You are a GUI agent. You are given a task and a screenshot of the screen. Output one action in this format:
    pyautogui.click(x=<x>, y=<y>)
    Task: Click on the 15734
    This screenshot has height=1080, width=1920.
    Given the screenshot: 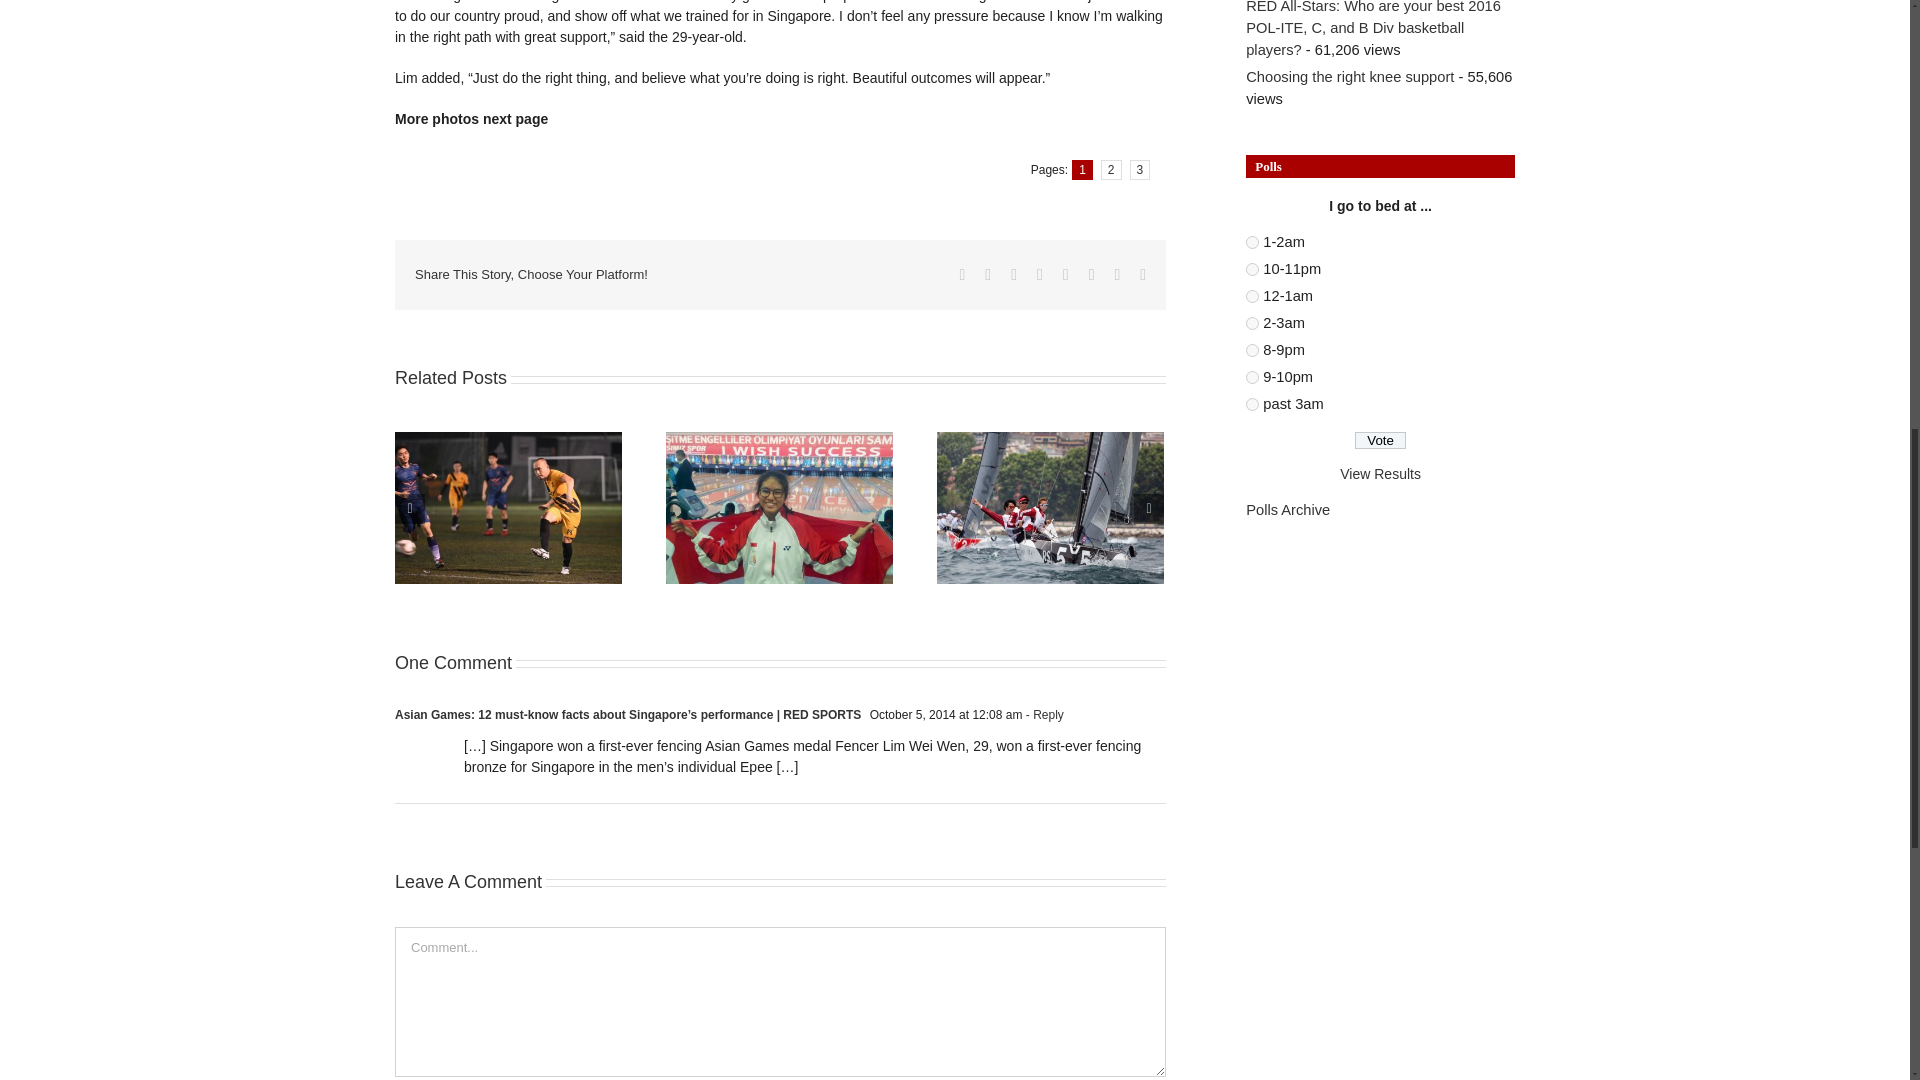 What is the action you would take?
    pyautogui.click(x=1252, y=378)
    